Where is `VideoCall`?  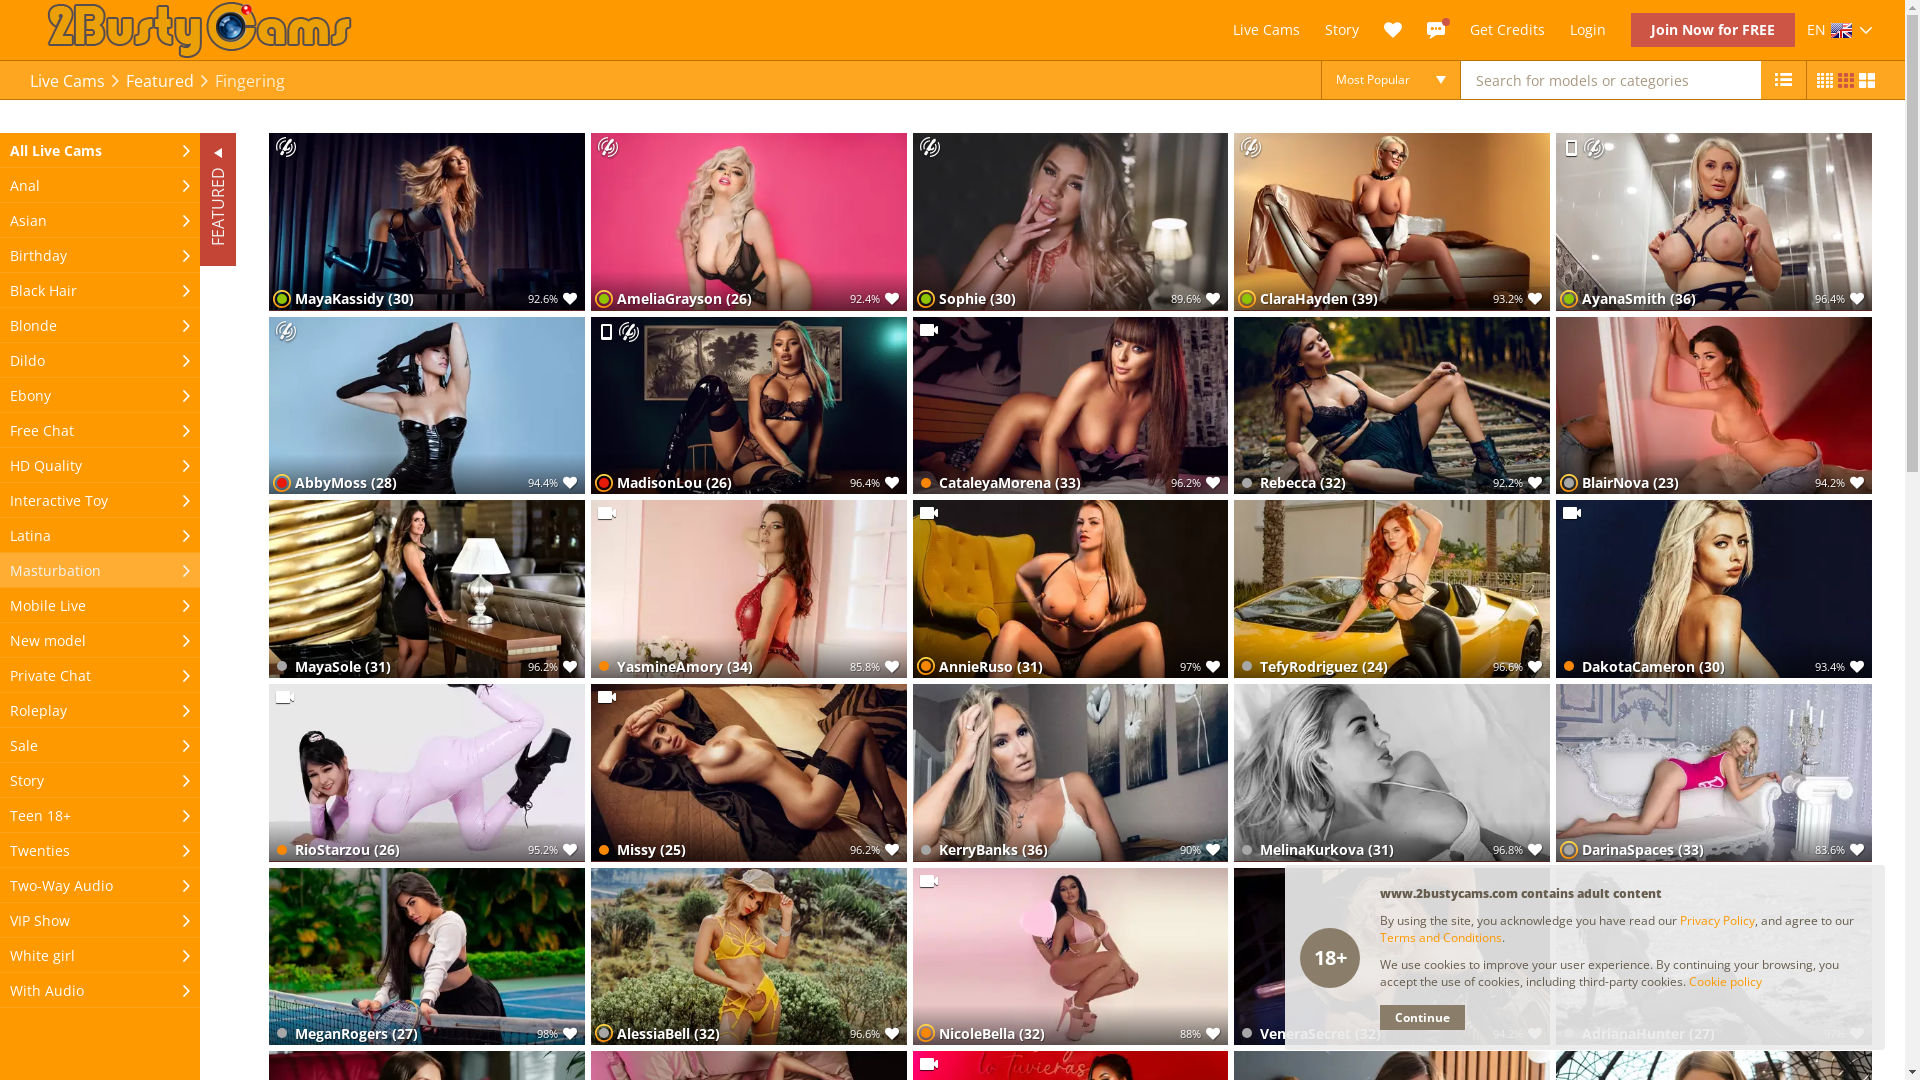 VideoCall is located at coordinates (1572, 512).